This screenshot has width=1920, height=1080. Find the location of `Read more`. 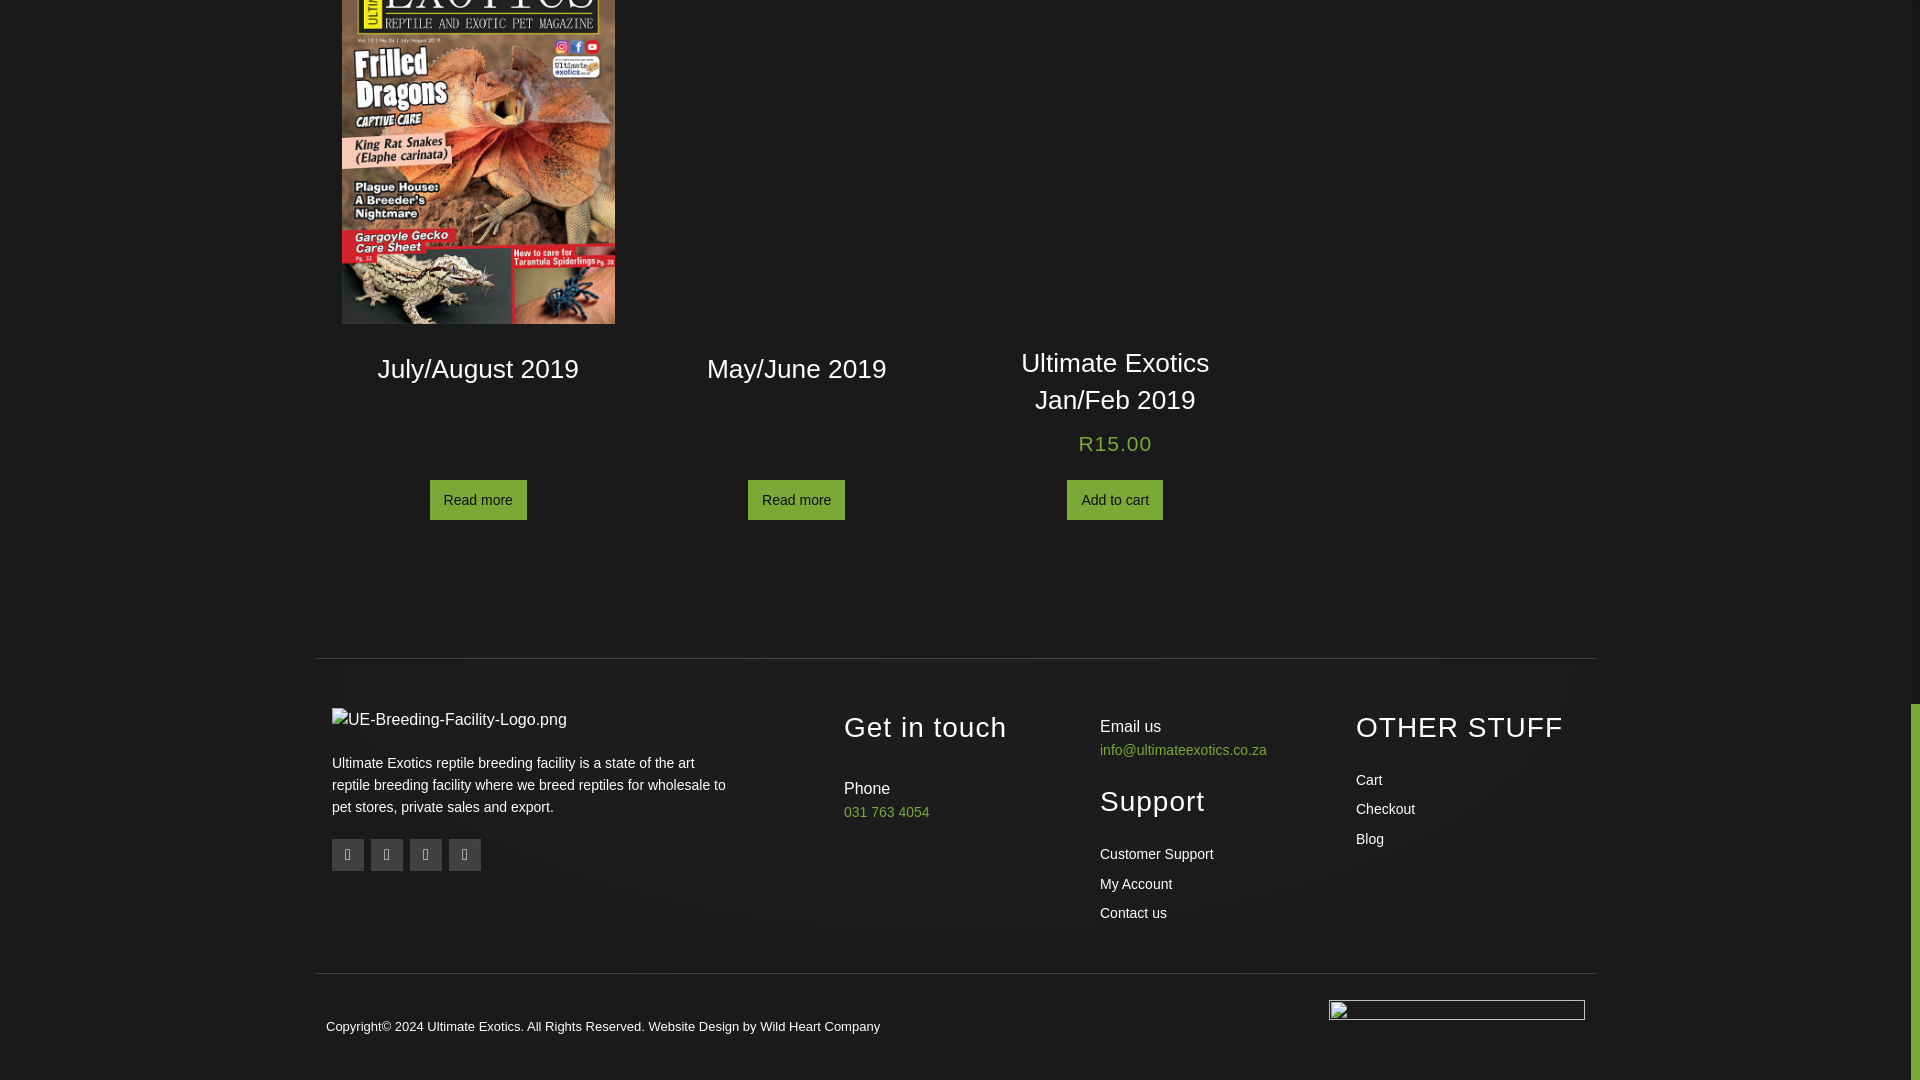

Read more is located at coordinates (478, 499).